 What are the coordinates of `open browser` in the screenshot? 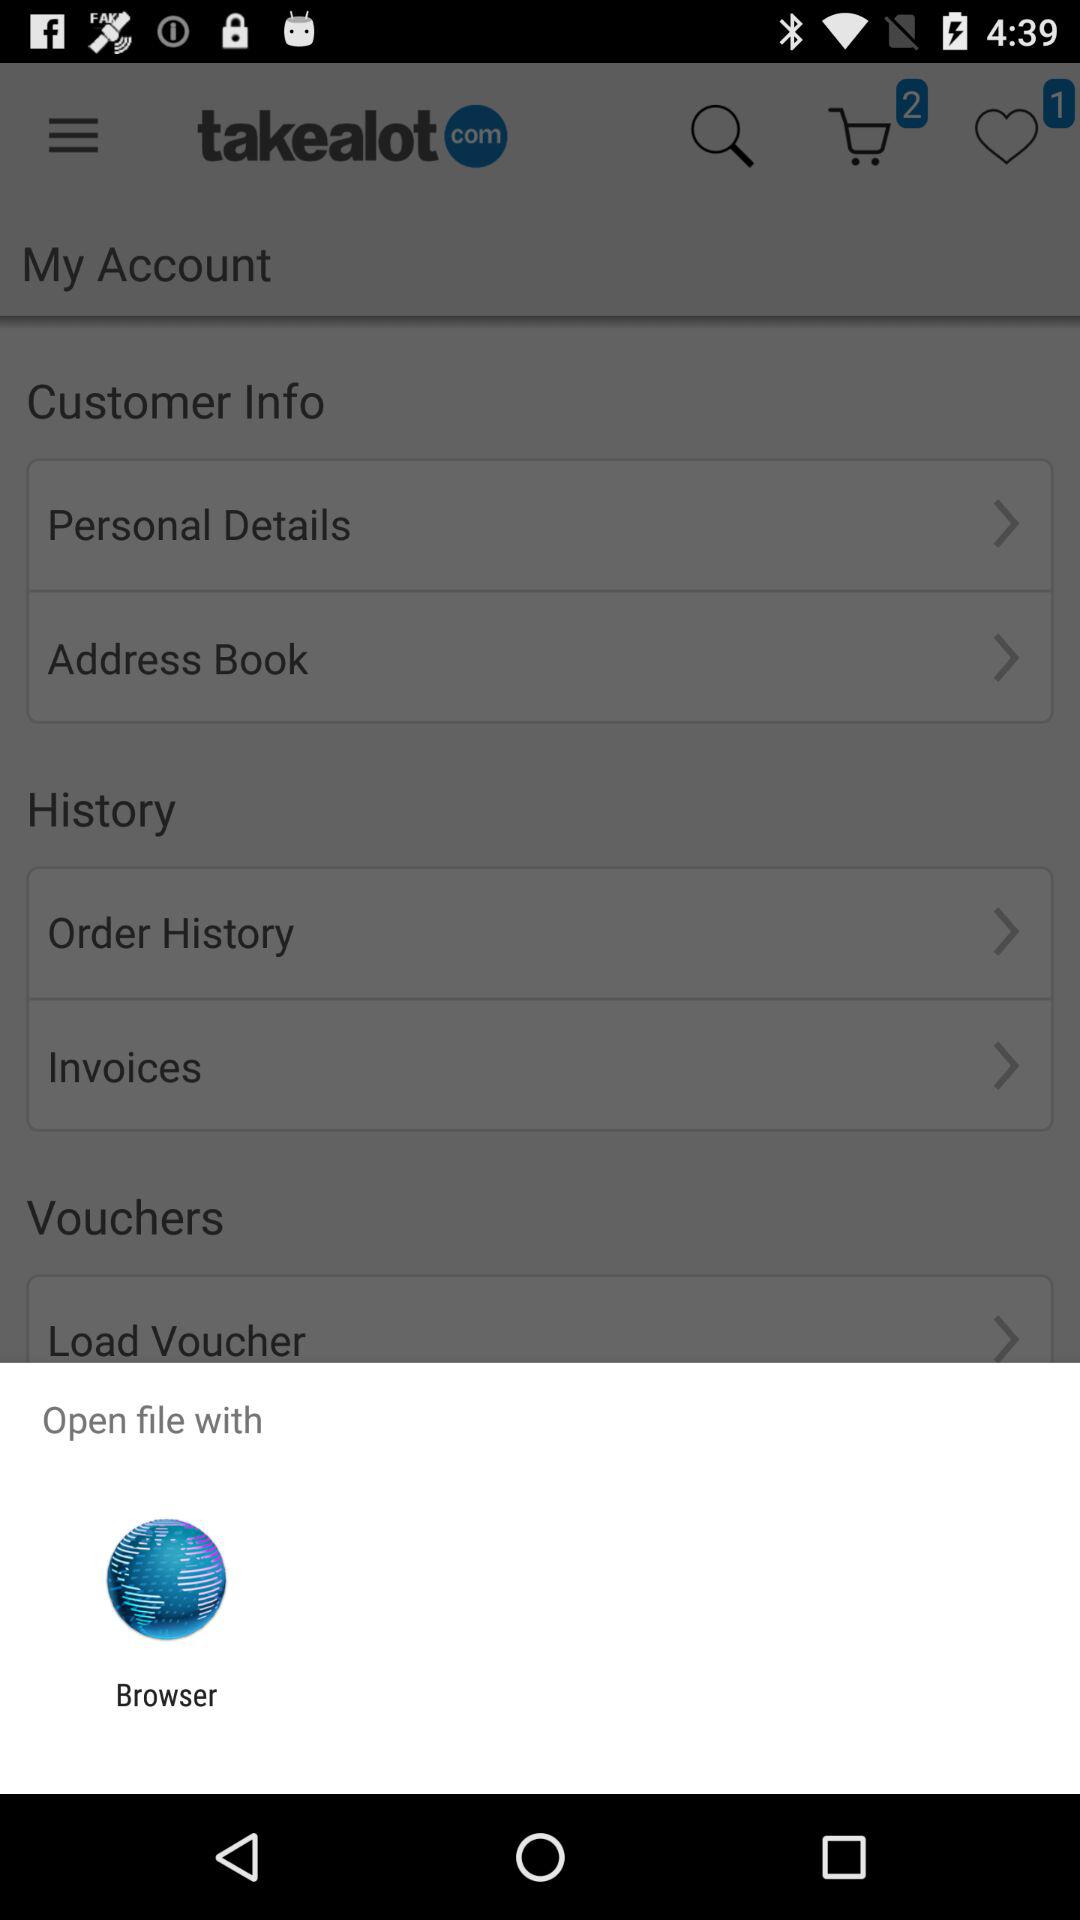 It's located at (166, 1712).